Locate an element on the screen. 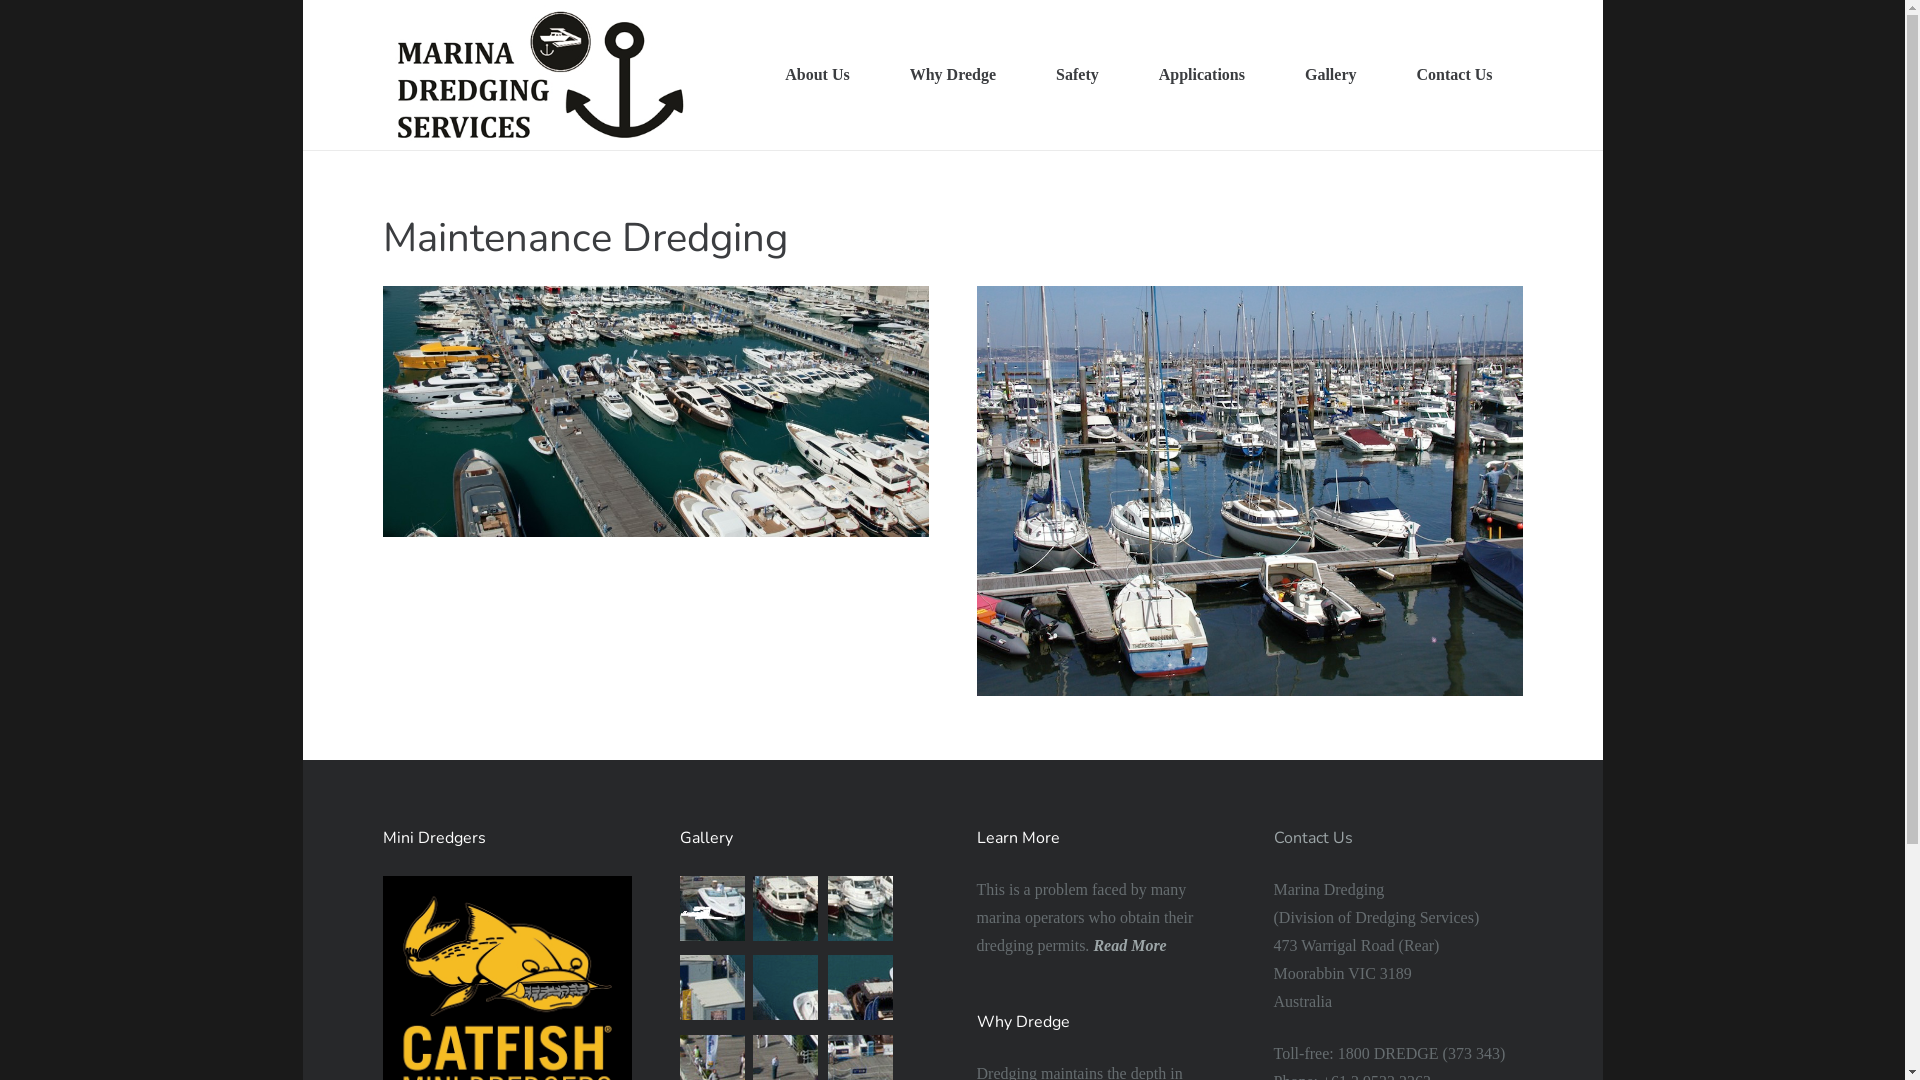 The image size is (1920, 1080). Applications is located at coordinates (1202, 75).